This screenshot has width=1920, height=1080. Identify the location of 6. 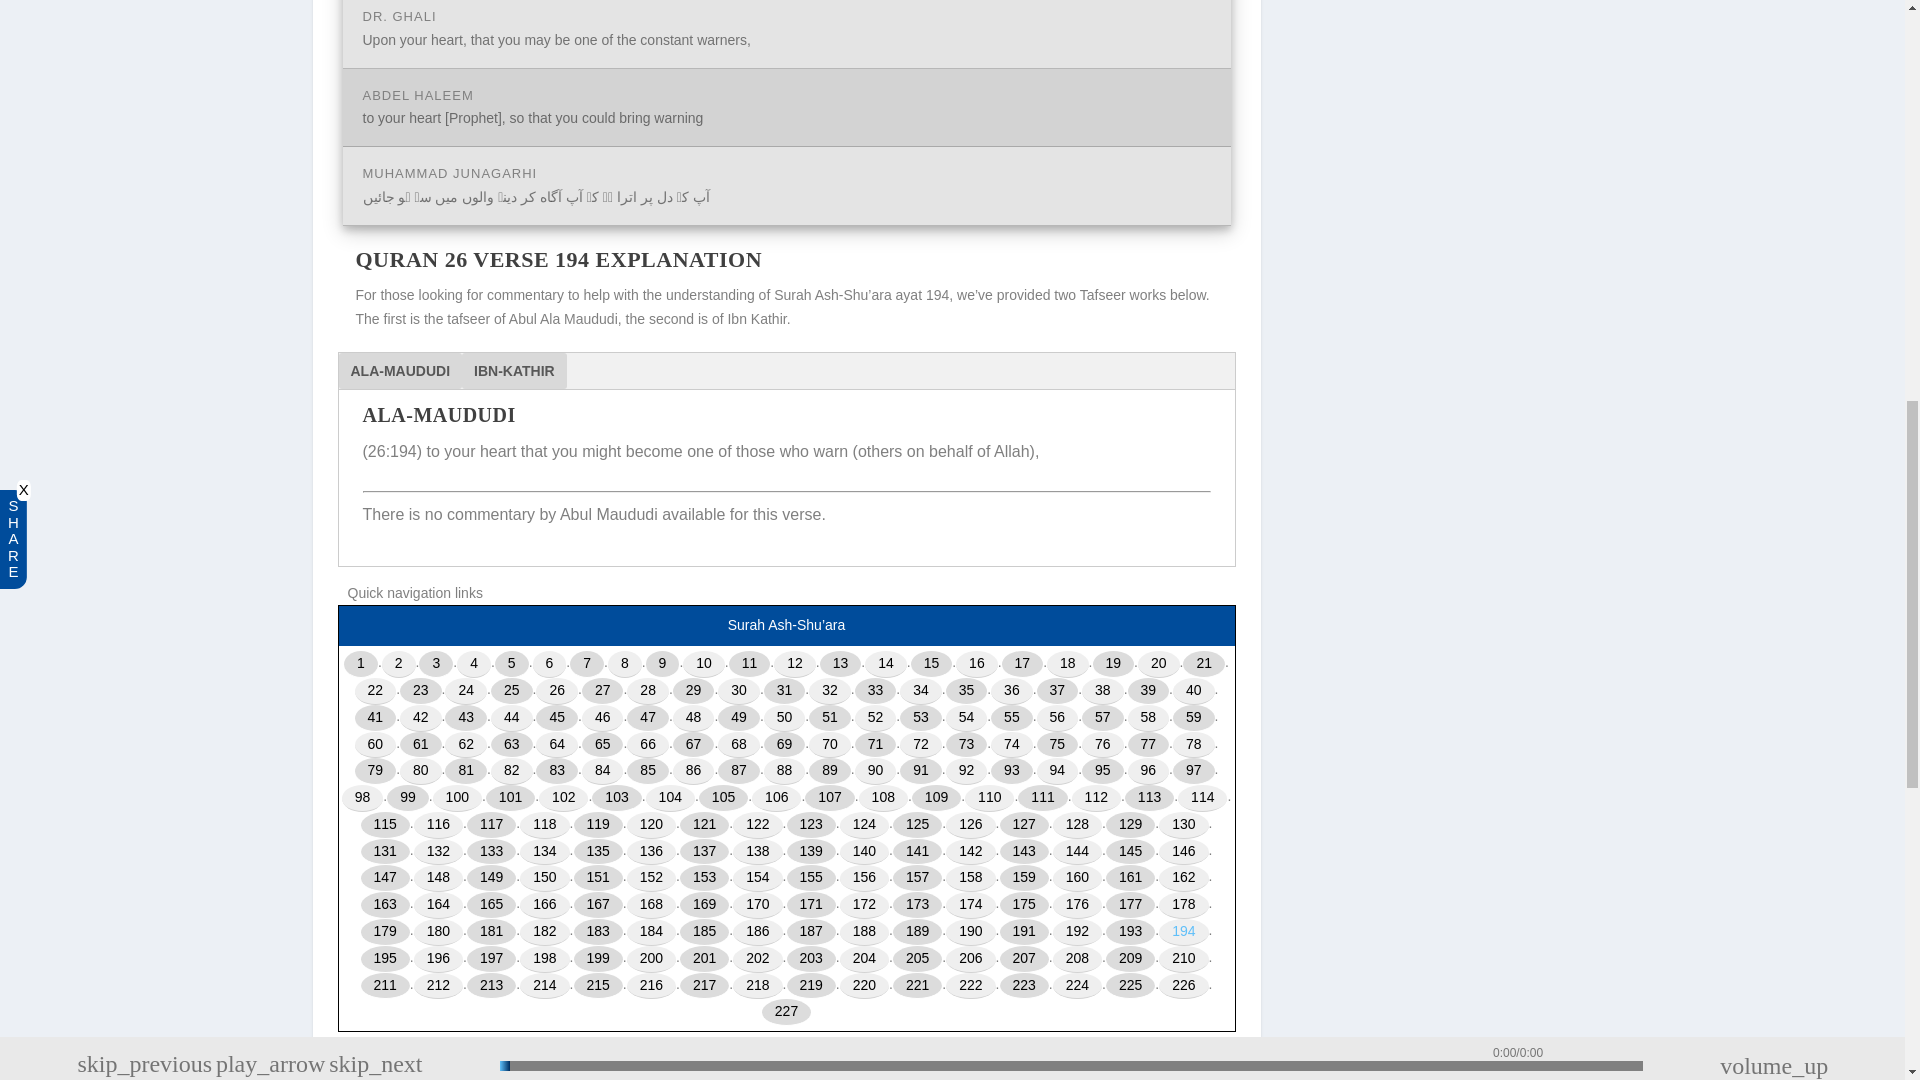
(550, 664).